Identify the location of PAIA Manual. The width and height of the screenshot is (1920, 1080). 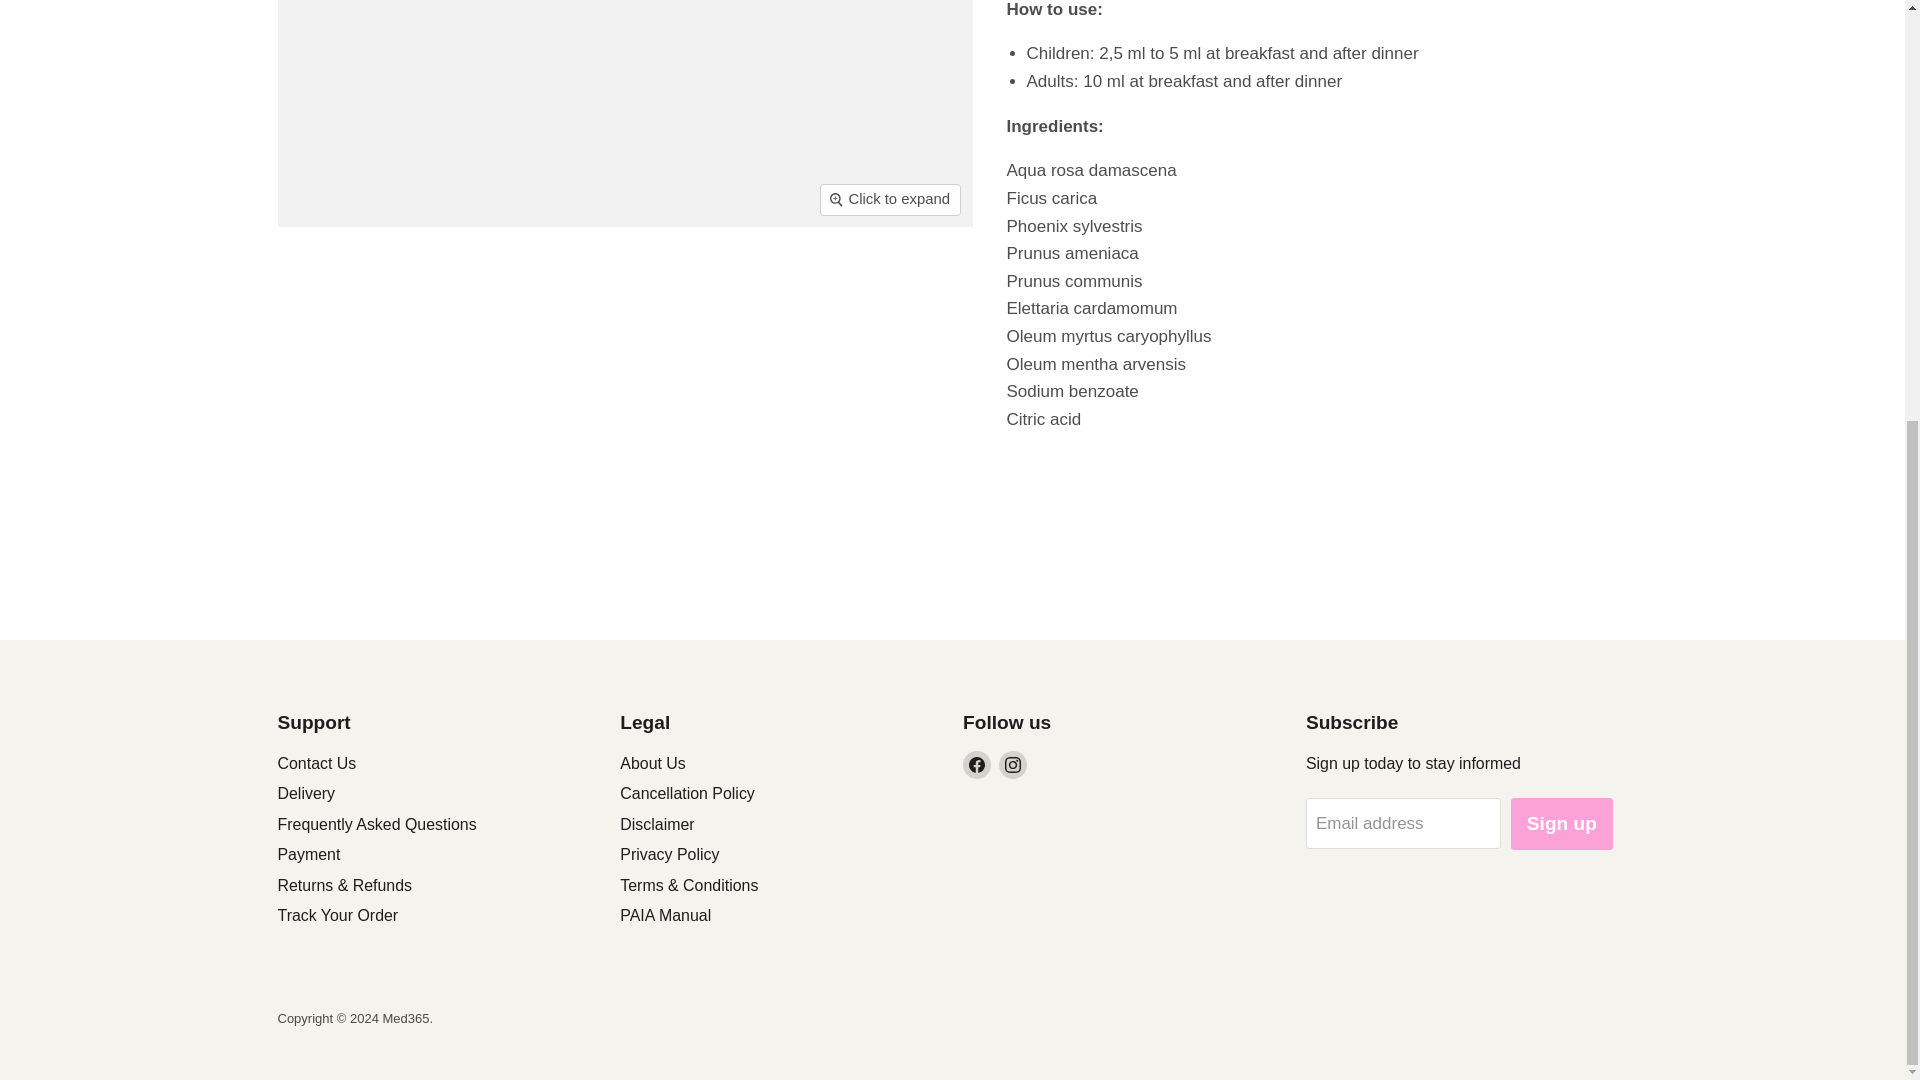
(665, 916).